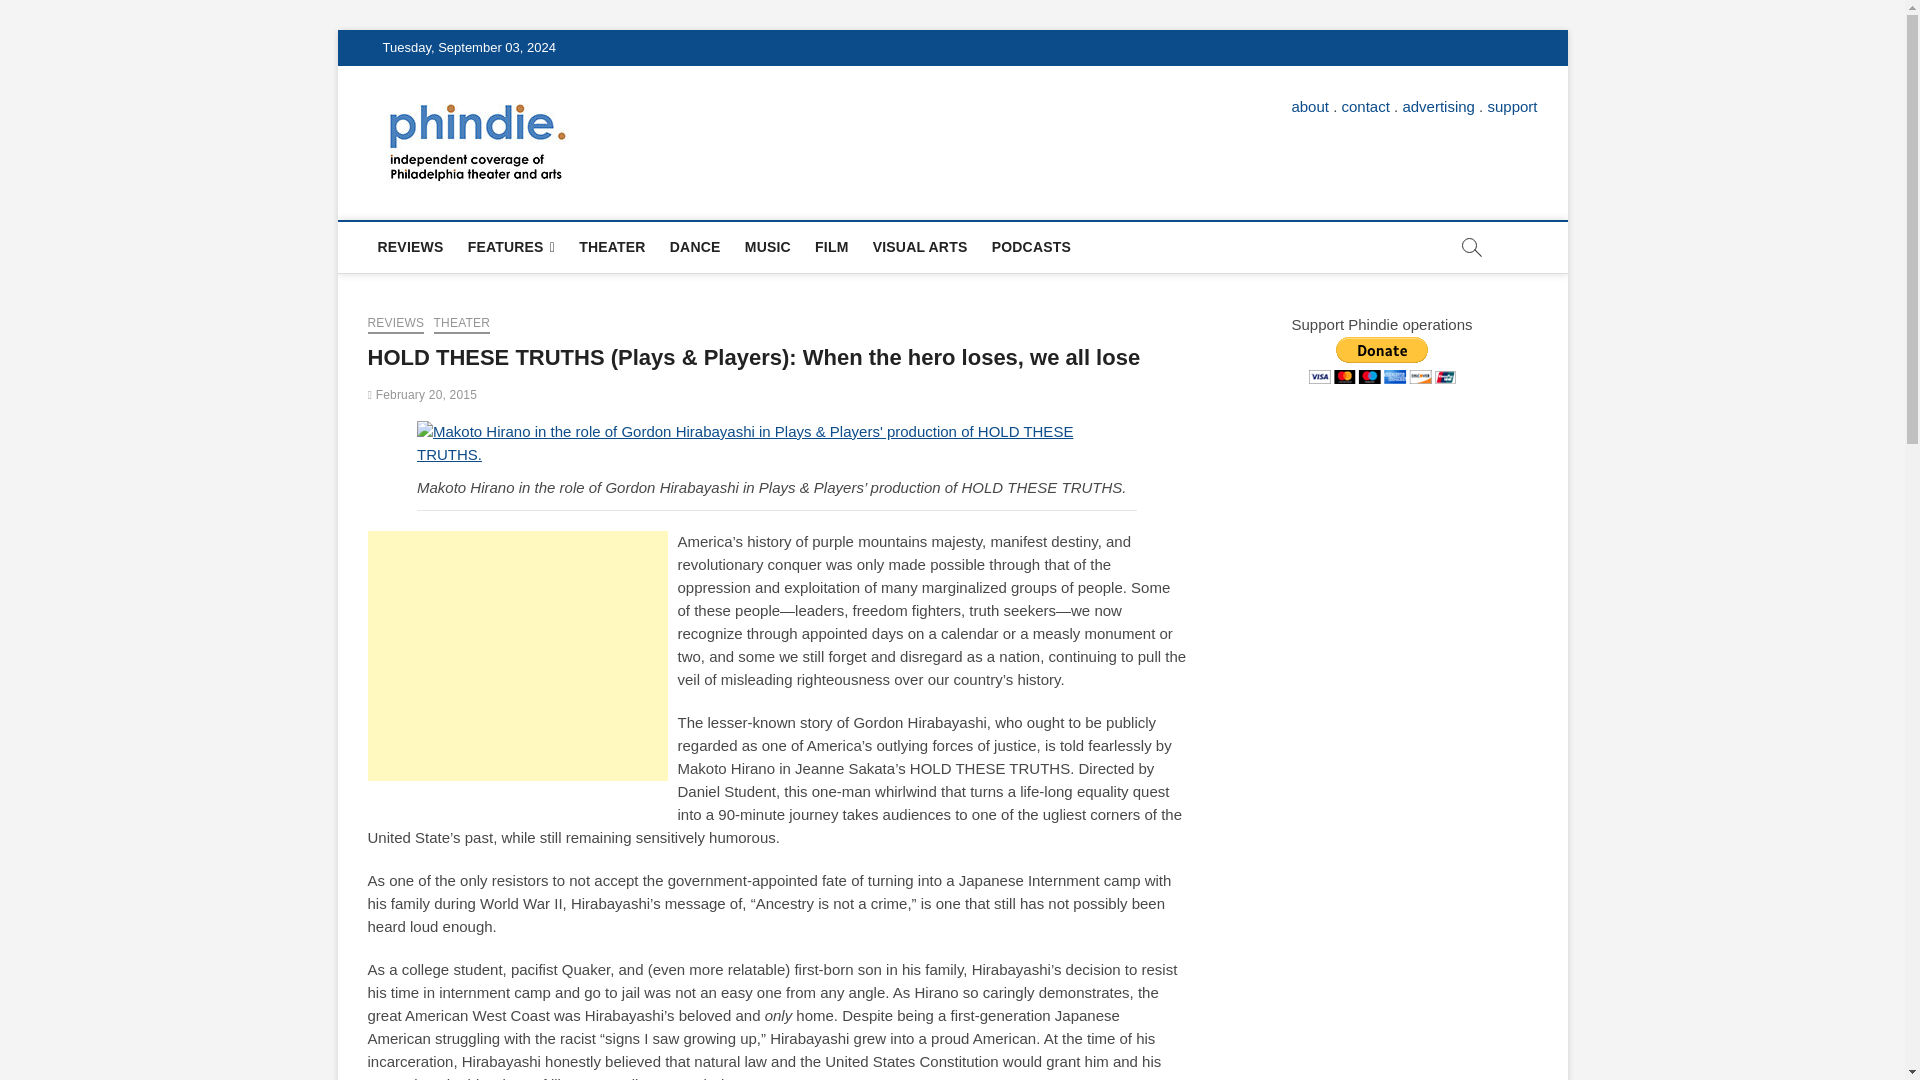 Image resolution: width=1920 pixels, height=1080 pixels. What do you see at coordinates (696, 247) in the screenshot?
I see `DANCE` at bounding box center [696, 247].